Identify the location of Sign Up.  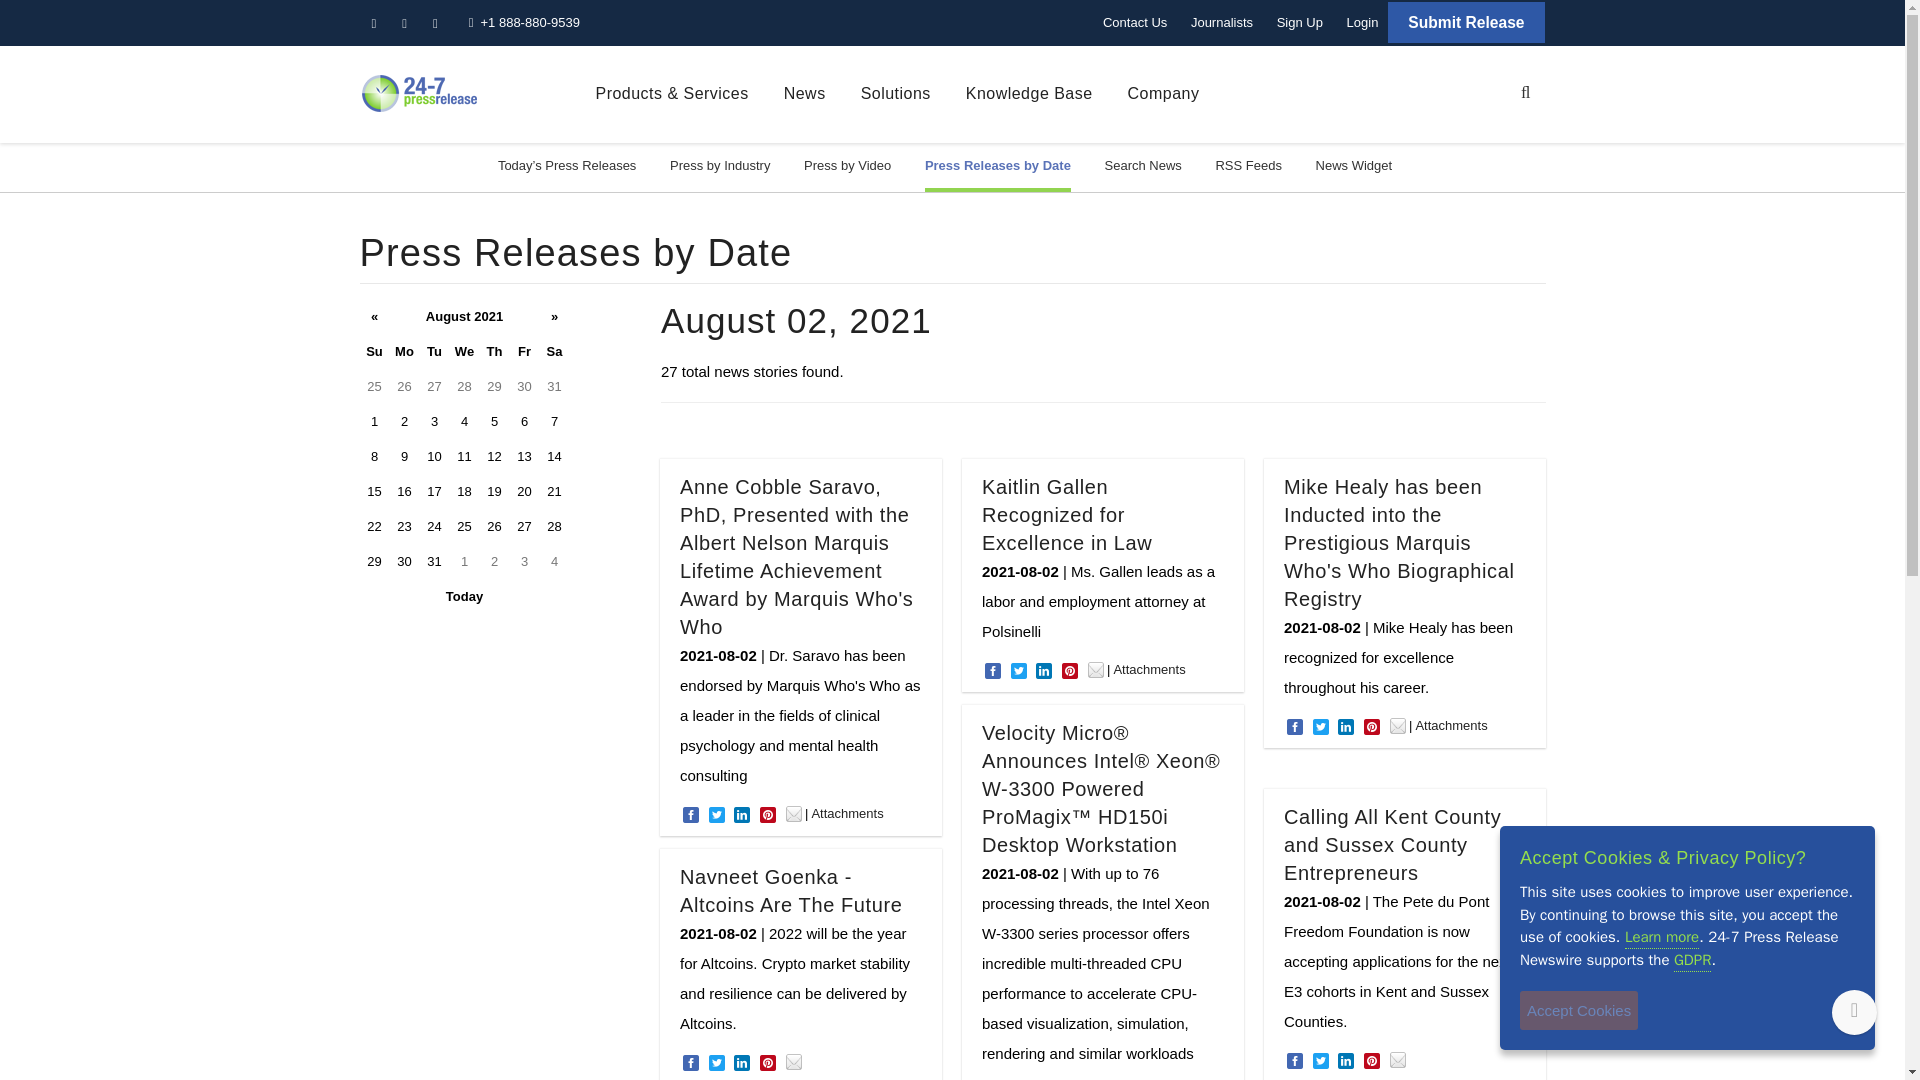
(1300, 22).